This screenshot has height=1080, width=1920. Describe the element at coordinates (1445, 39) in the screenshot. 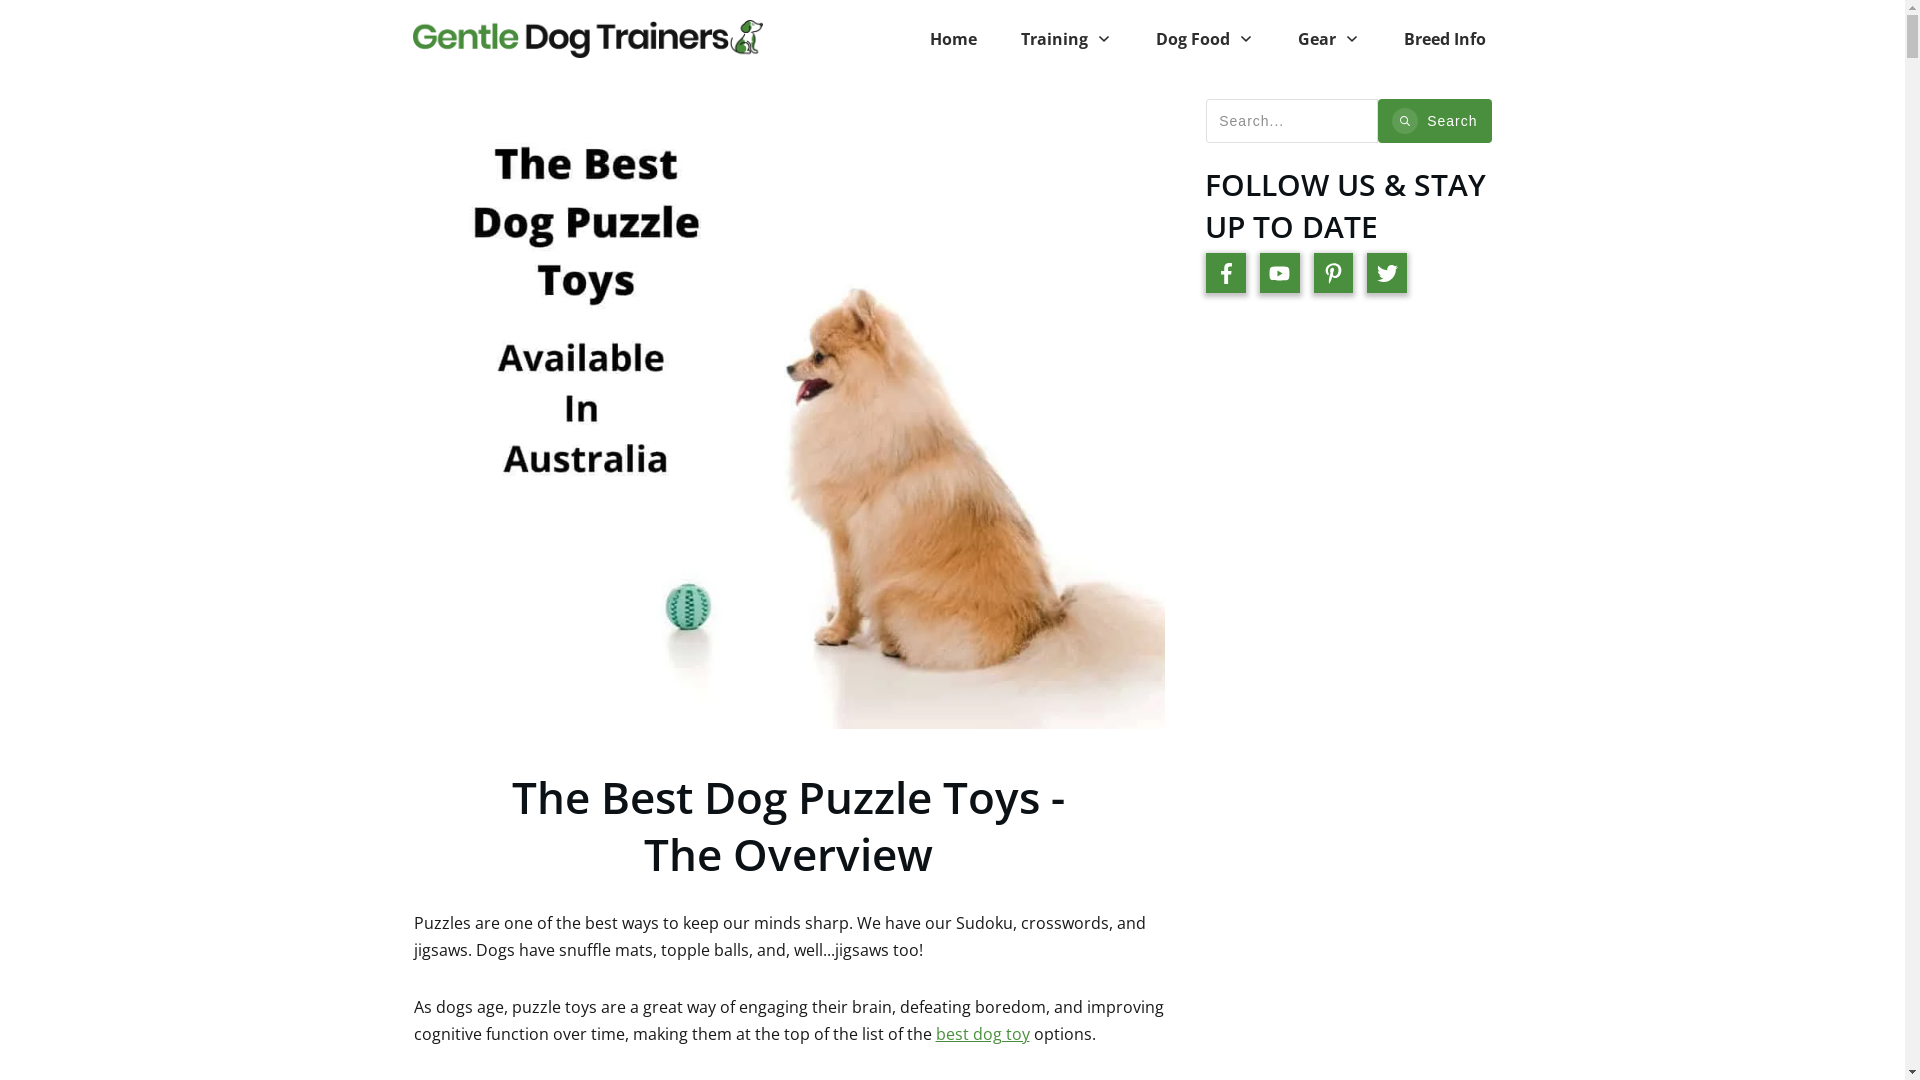

I see `Breed Info` at that location.